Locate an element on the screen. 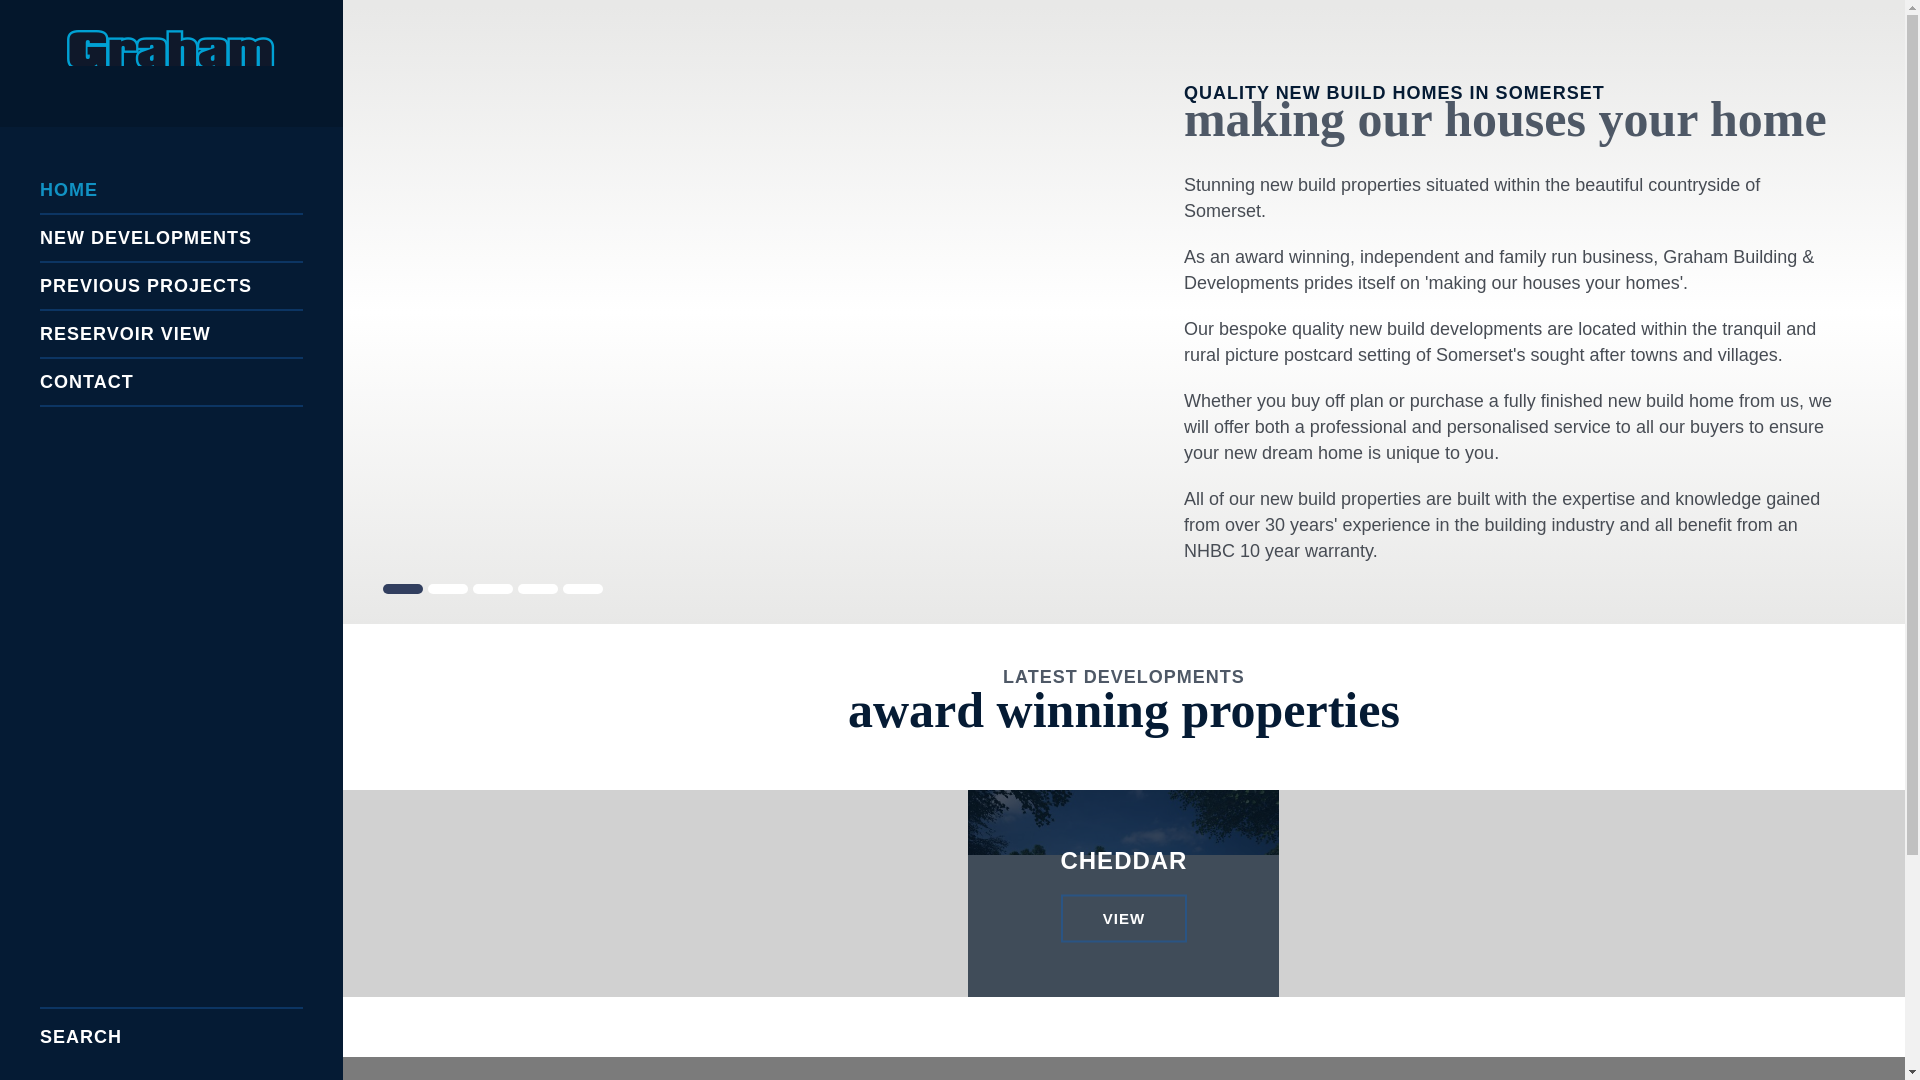 The image size is (1920, 1080). FIND US ON FACEBOOK is located at coordinates (172, 382).